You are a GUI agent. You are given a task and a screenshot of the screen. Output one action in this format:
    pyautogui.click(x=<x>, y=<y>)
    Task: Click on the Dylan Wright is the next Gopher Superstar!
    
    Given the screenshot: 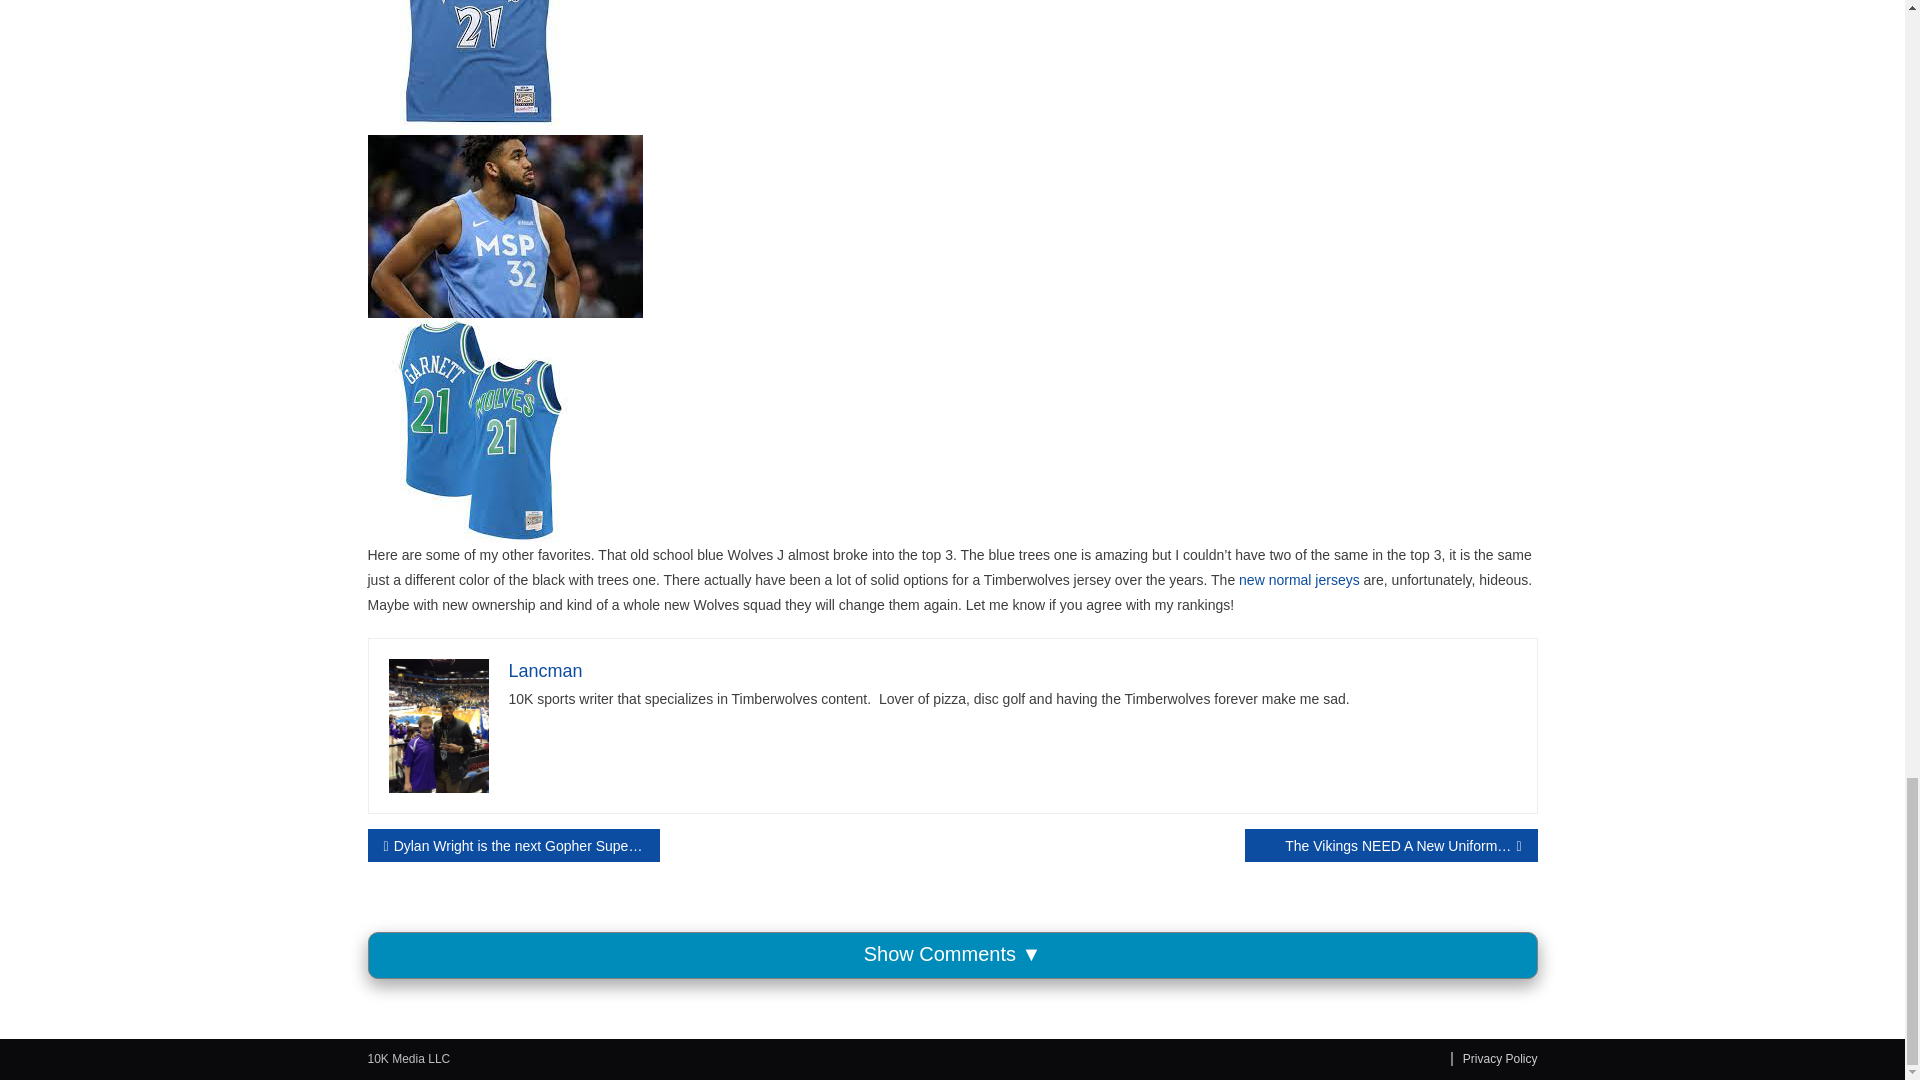 What is the action you would take?
    pyautogui.click(x=514, y=845)
    